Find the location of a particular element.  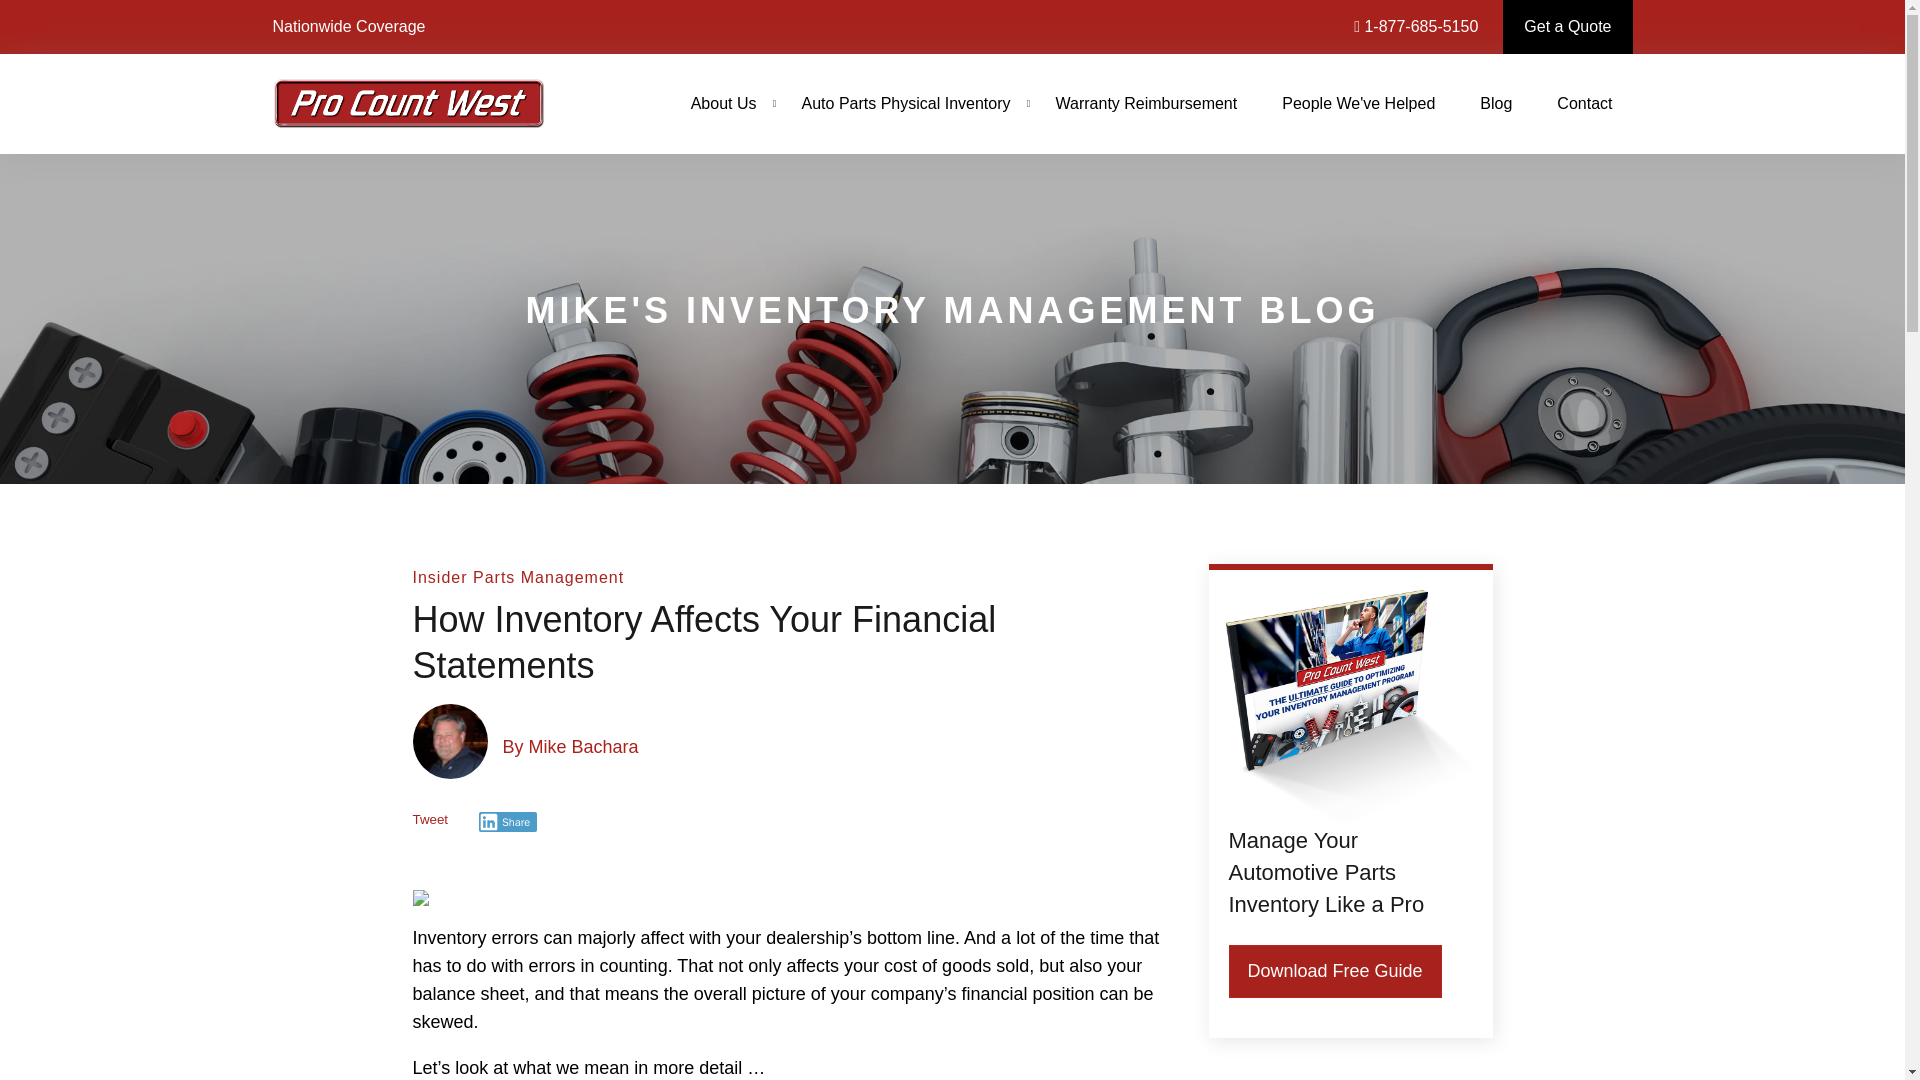

By Mike Bachara is located at coordinates (569, 736).